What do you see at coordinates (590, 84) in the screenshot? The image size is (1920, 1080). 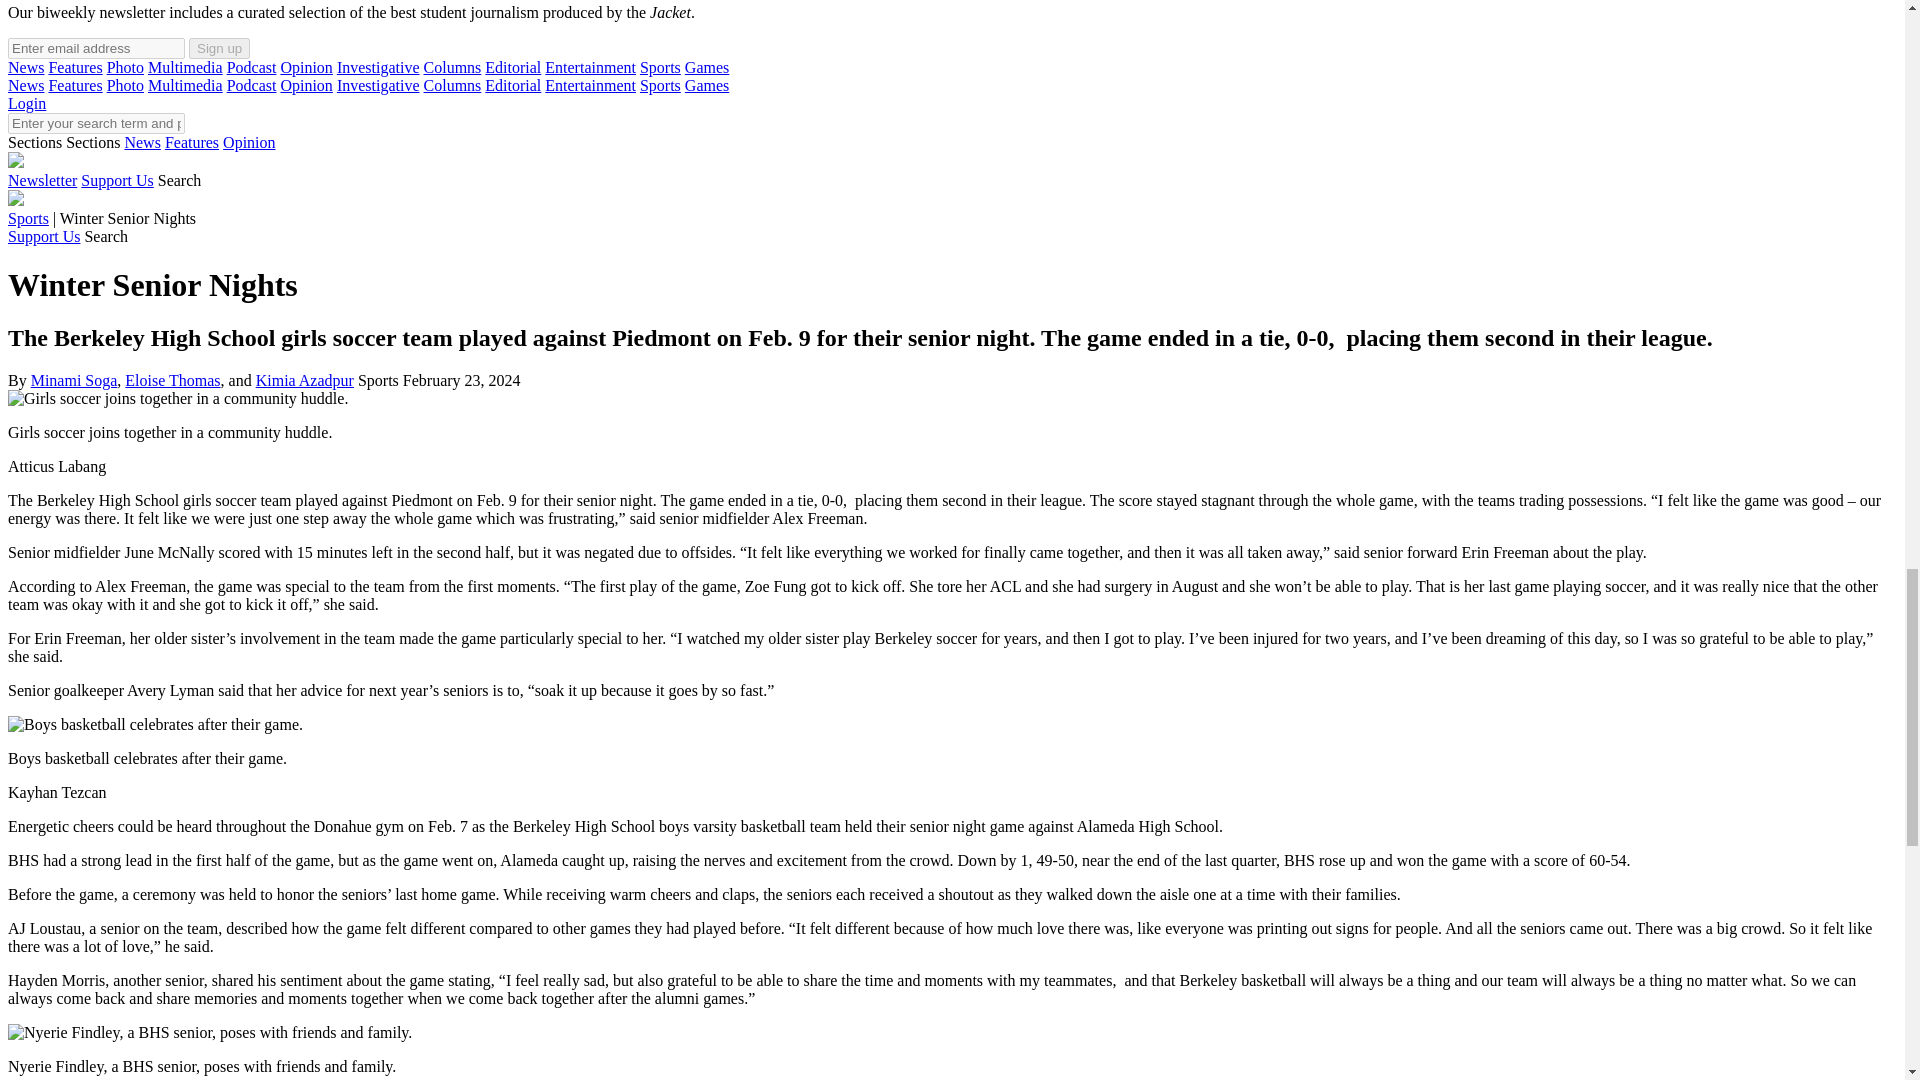 I see `Entertainment` at bounding box center [590, 84].